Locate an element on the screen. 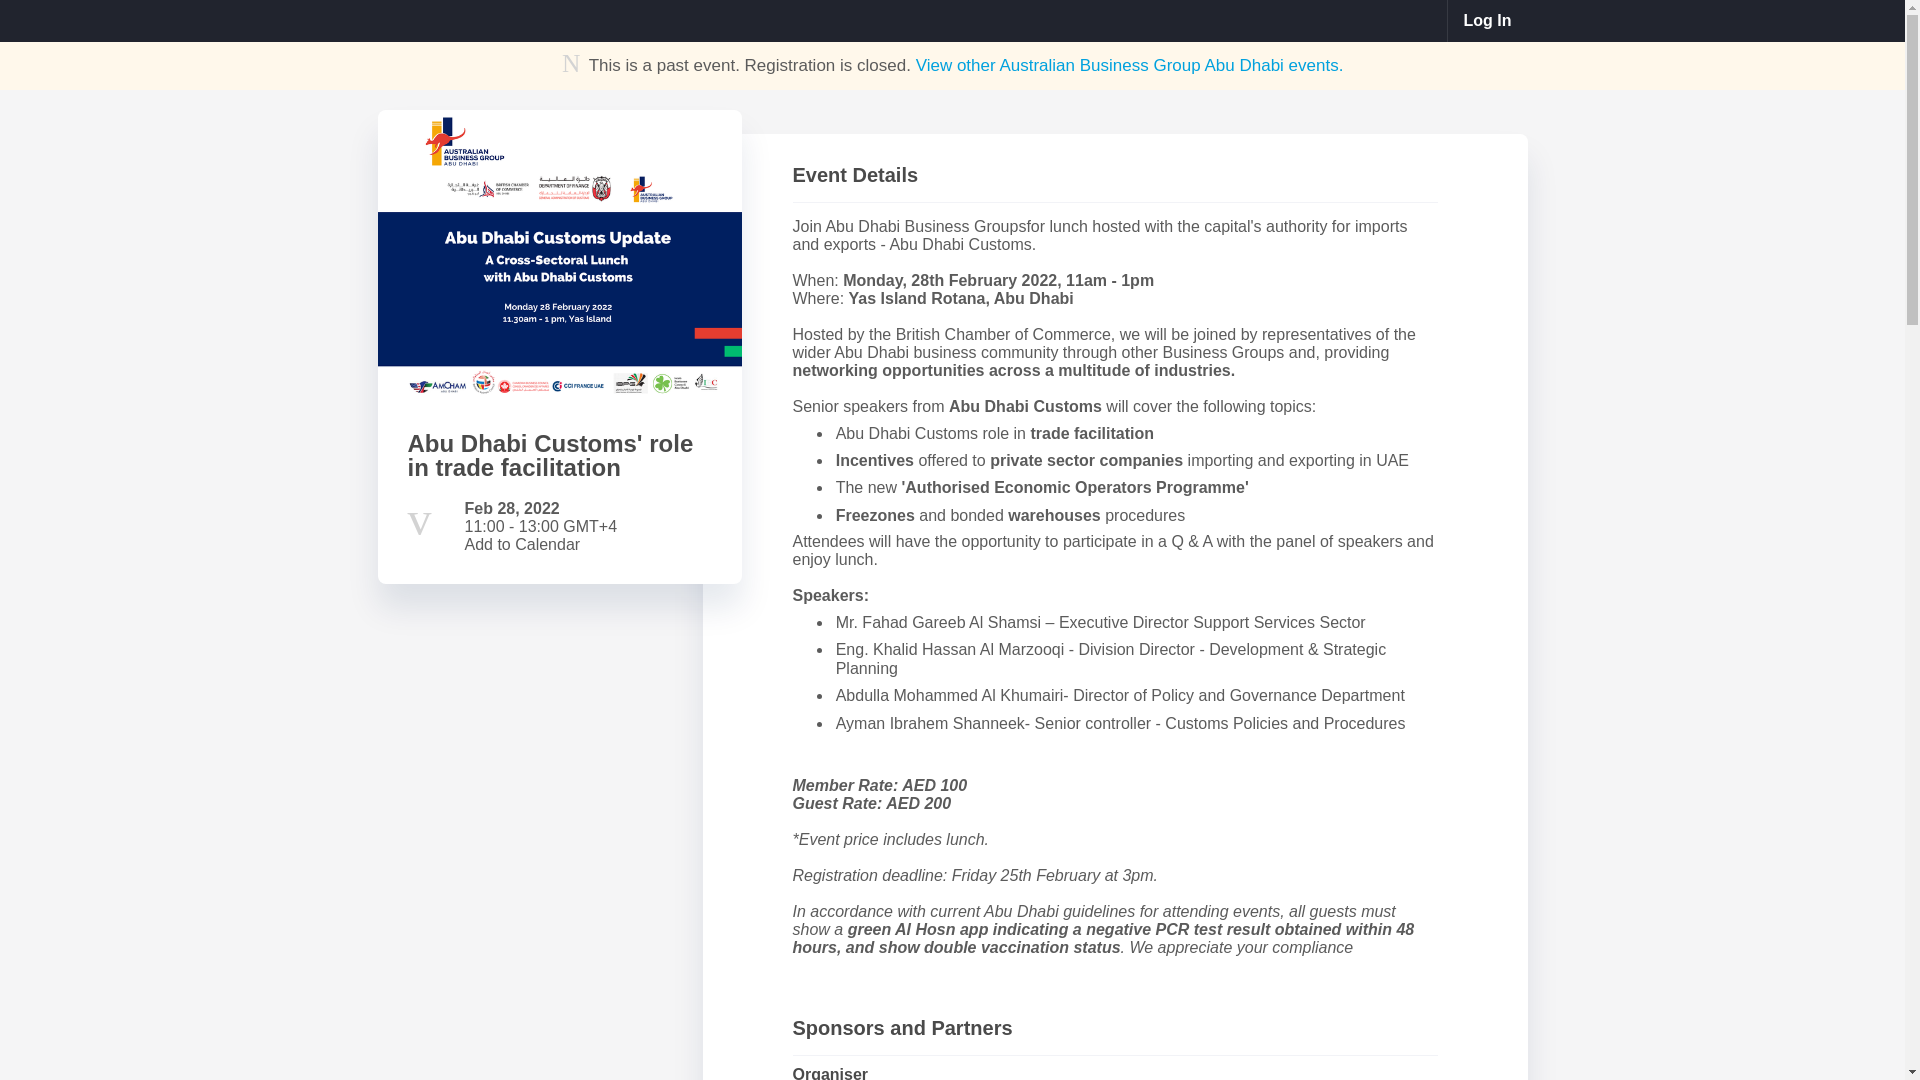 This screenshot has width=1920, height=1080. Log In is located at coordinates (1488, 21).